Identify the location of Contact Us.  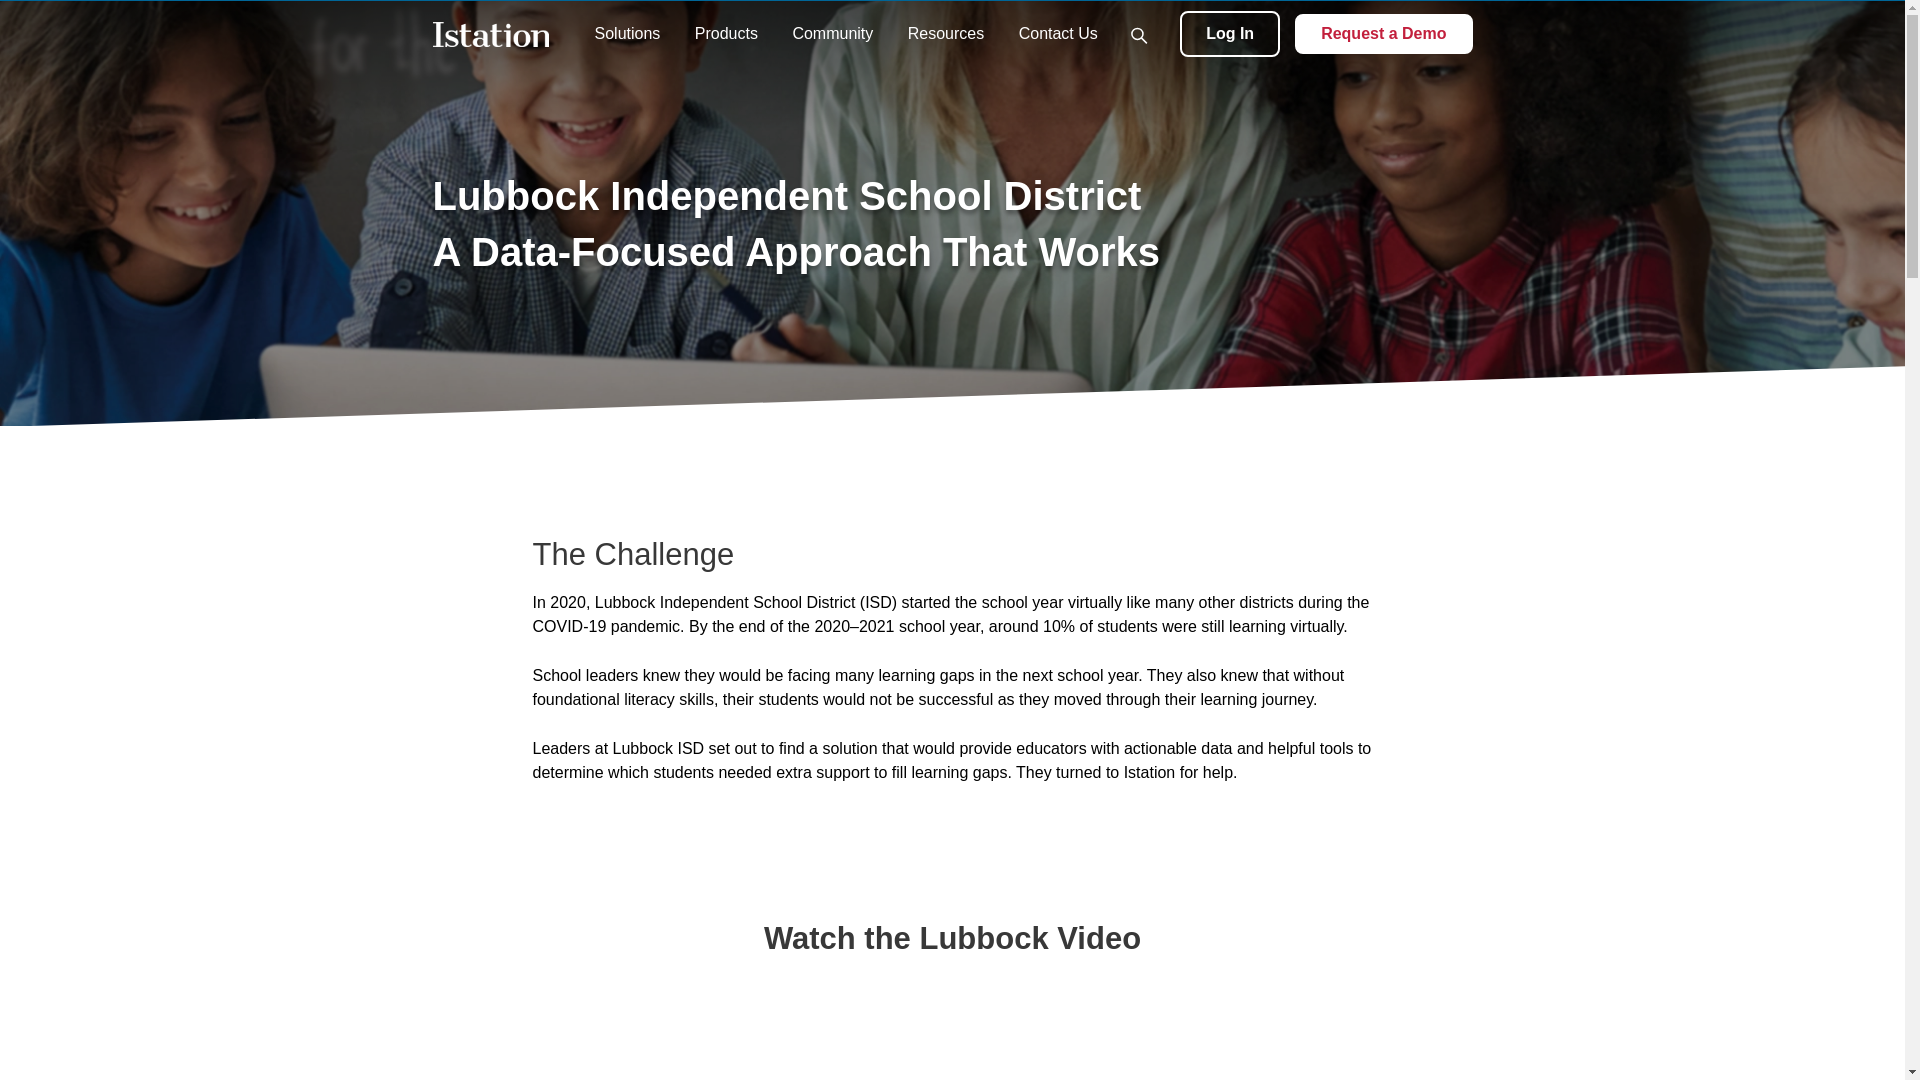
(1058, 33).